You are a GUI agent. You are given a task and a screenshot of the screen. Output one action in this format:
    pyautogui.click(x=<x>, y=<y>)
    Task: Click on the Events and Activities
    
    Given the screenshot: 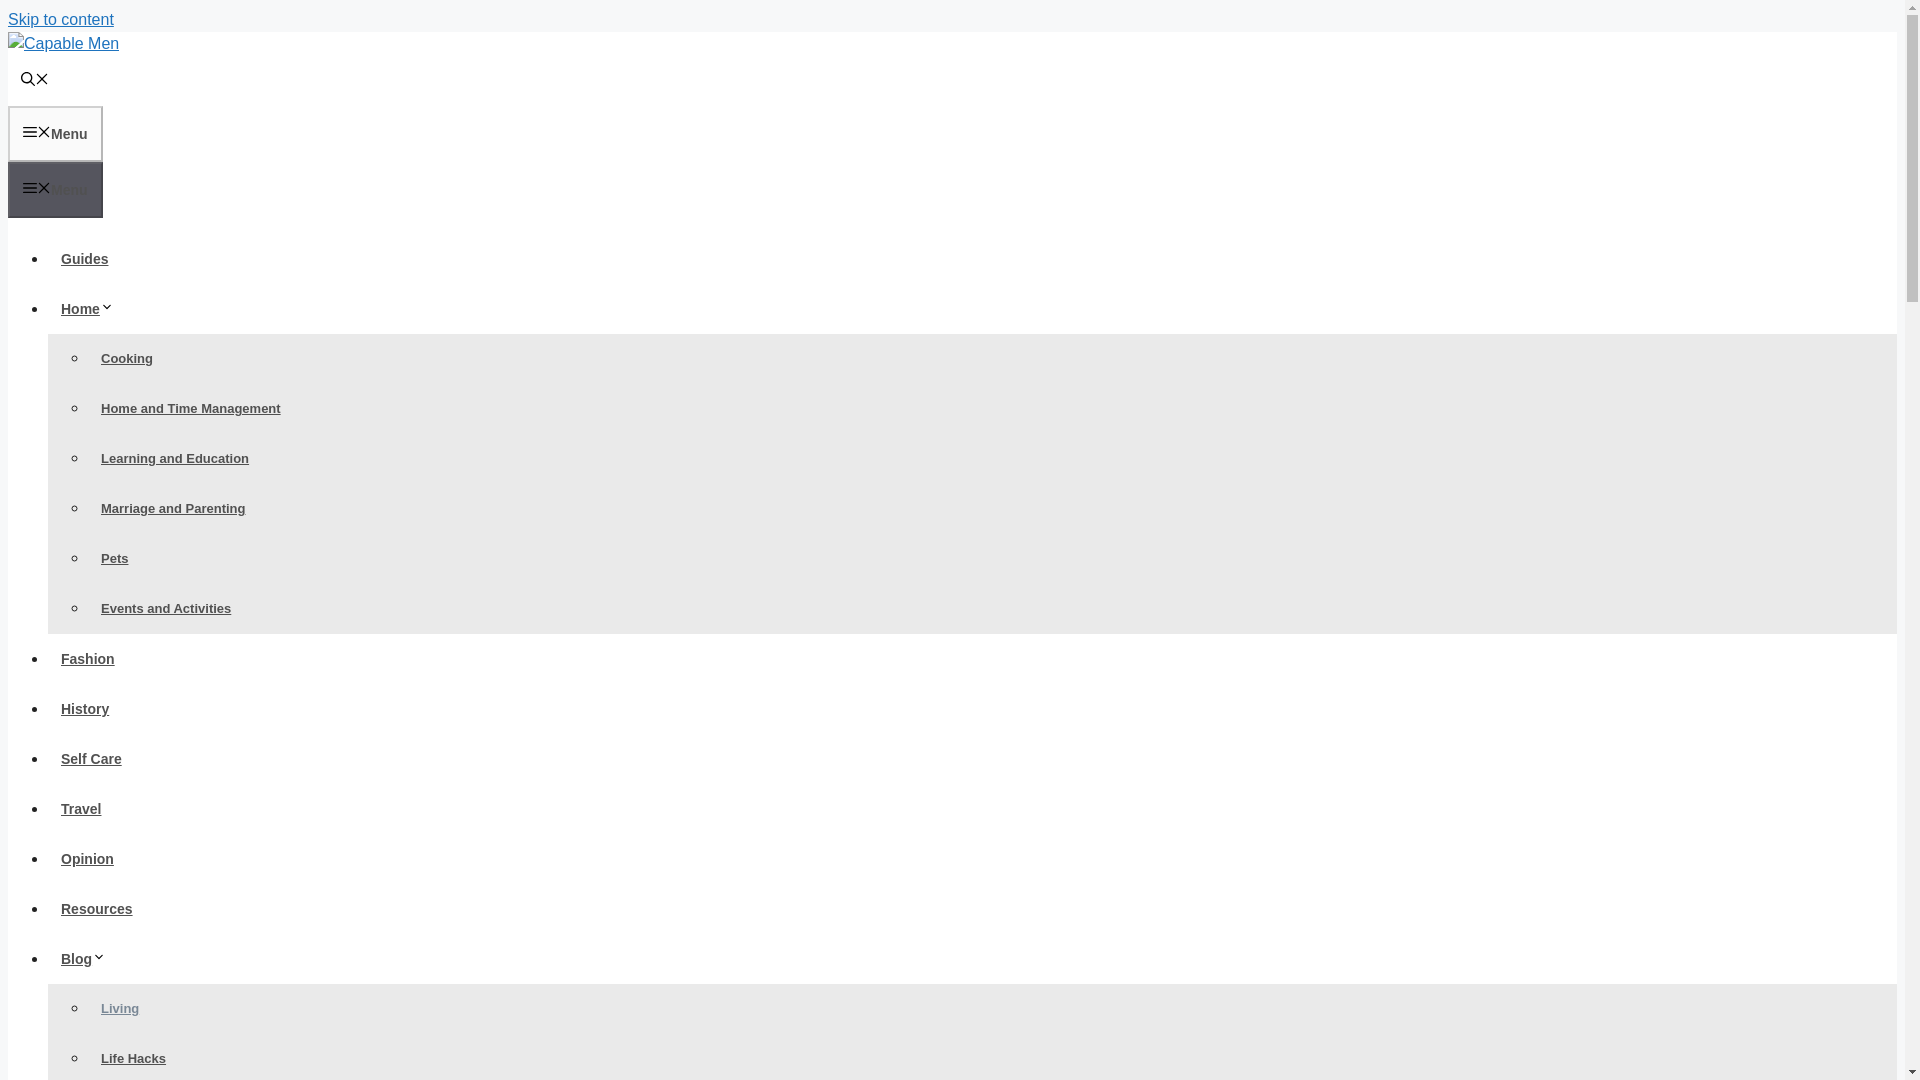 What is the action you would take?
    pyautogui.click(x=166, y=608)
    